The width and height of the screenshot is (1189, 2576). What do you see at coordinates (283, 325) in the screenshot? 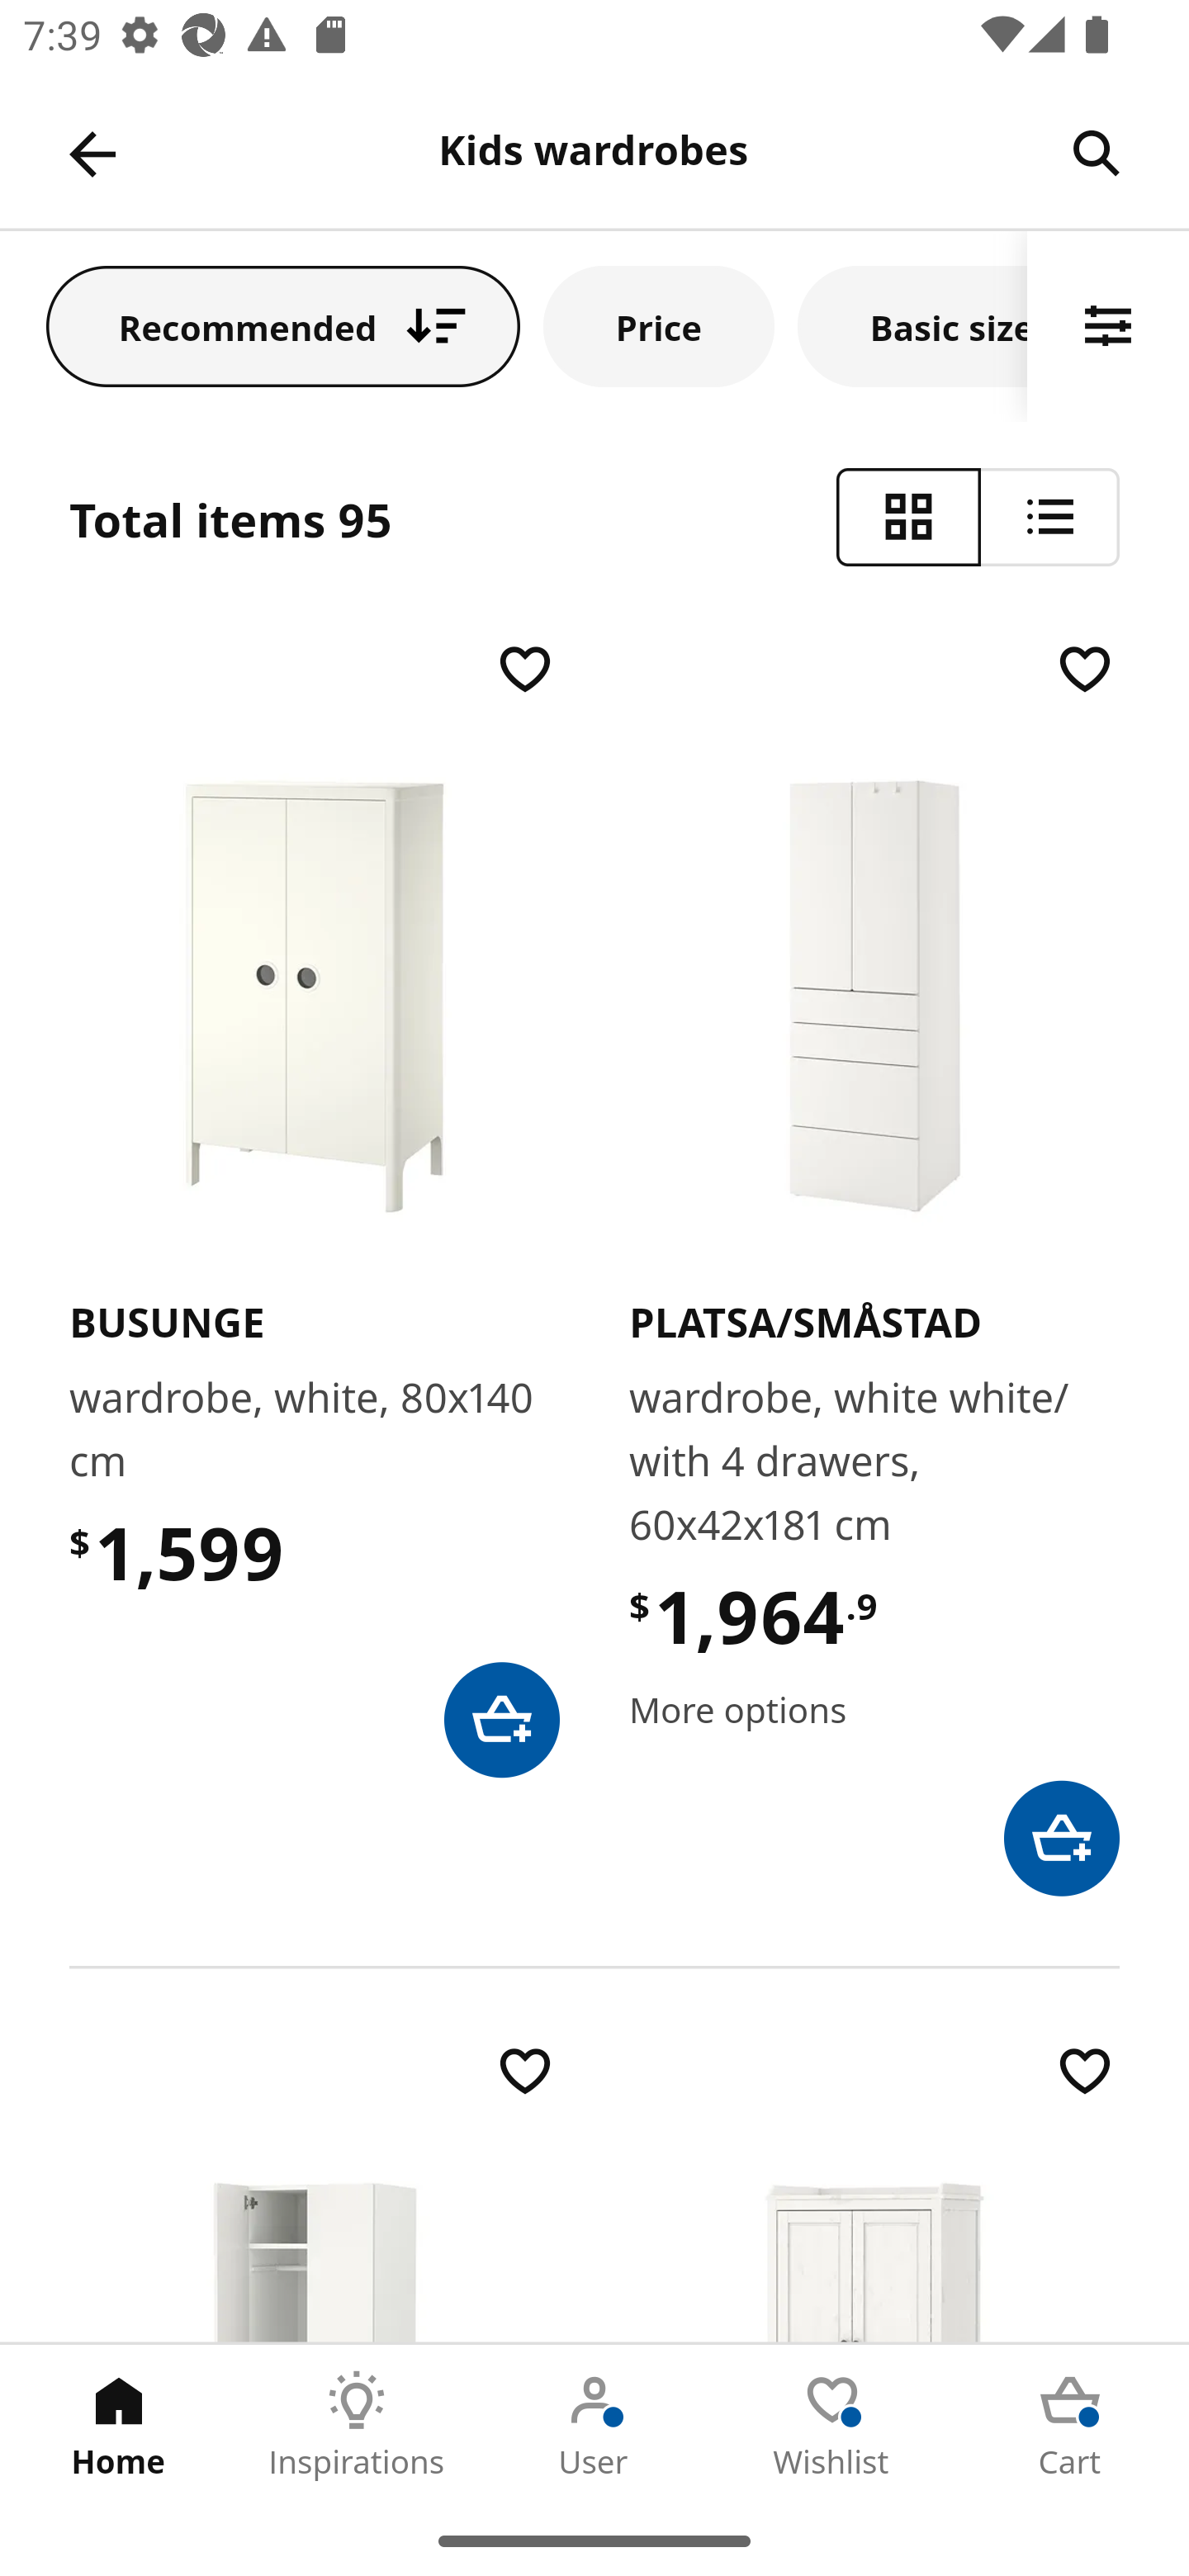
I see `Recommended` at bounding box center [283, 325].